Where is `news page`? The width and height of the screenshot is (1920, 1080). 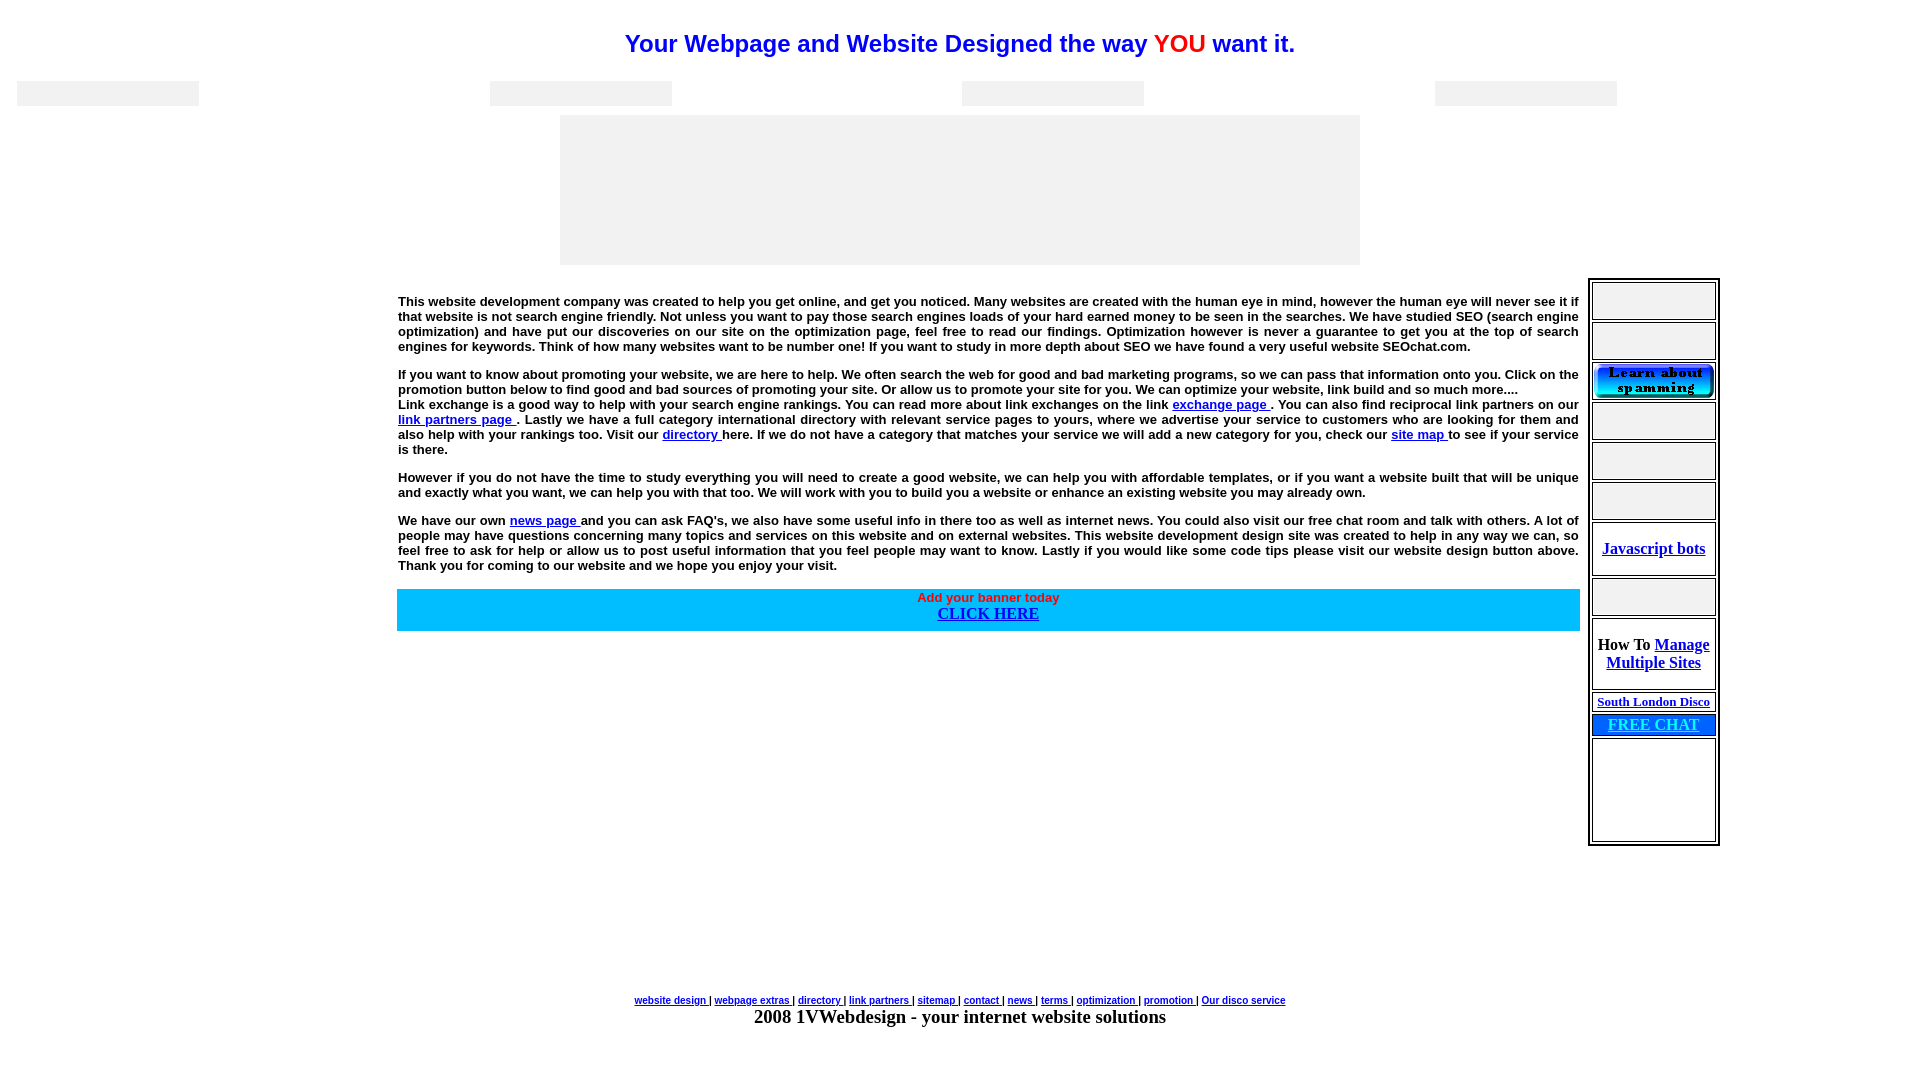 news page is located at coordinates (546, 520).